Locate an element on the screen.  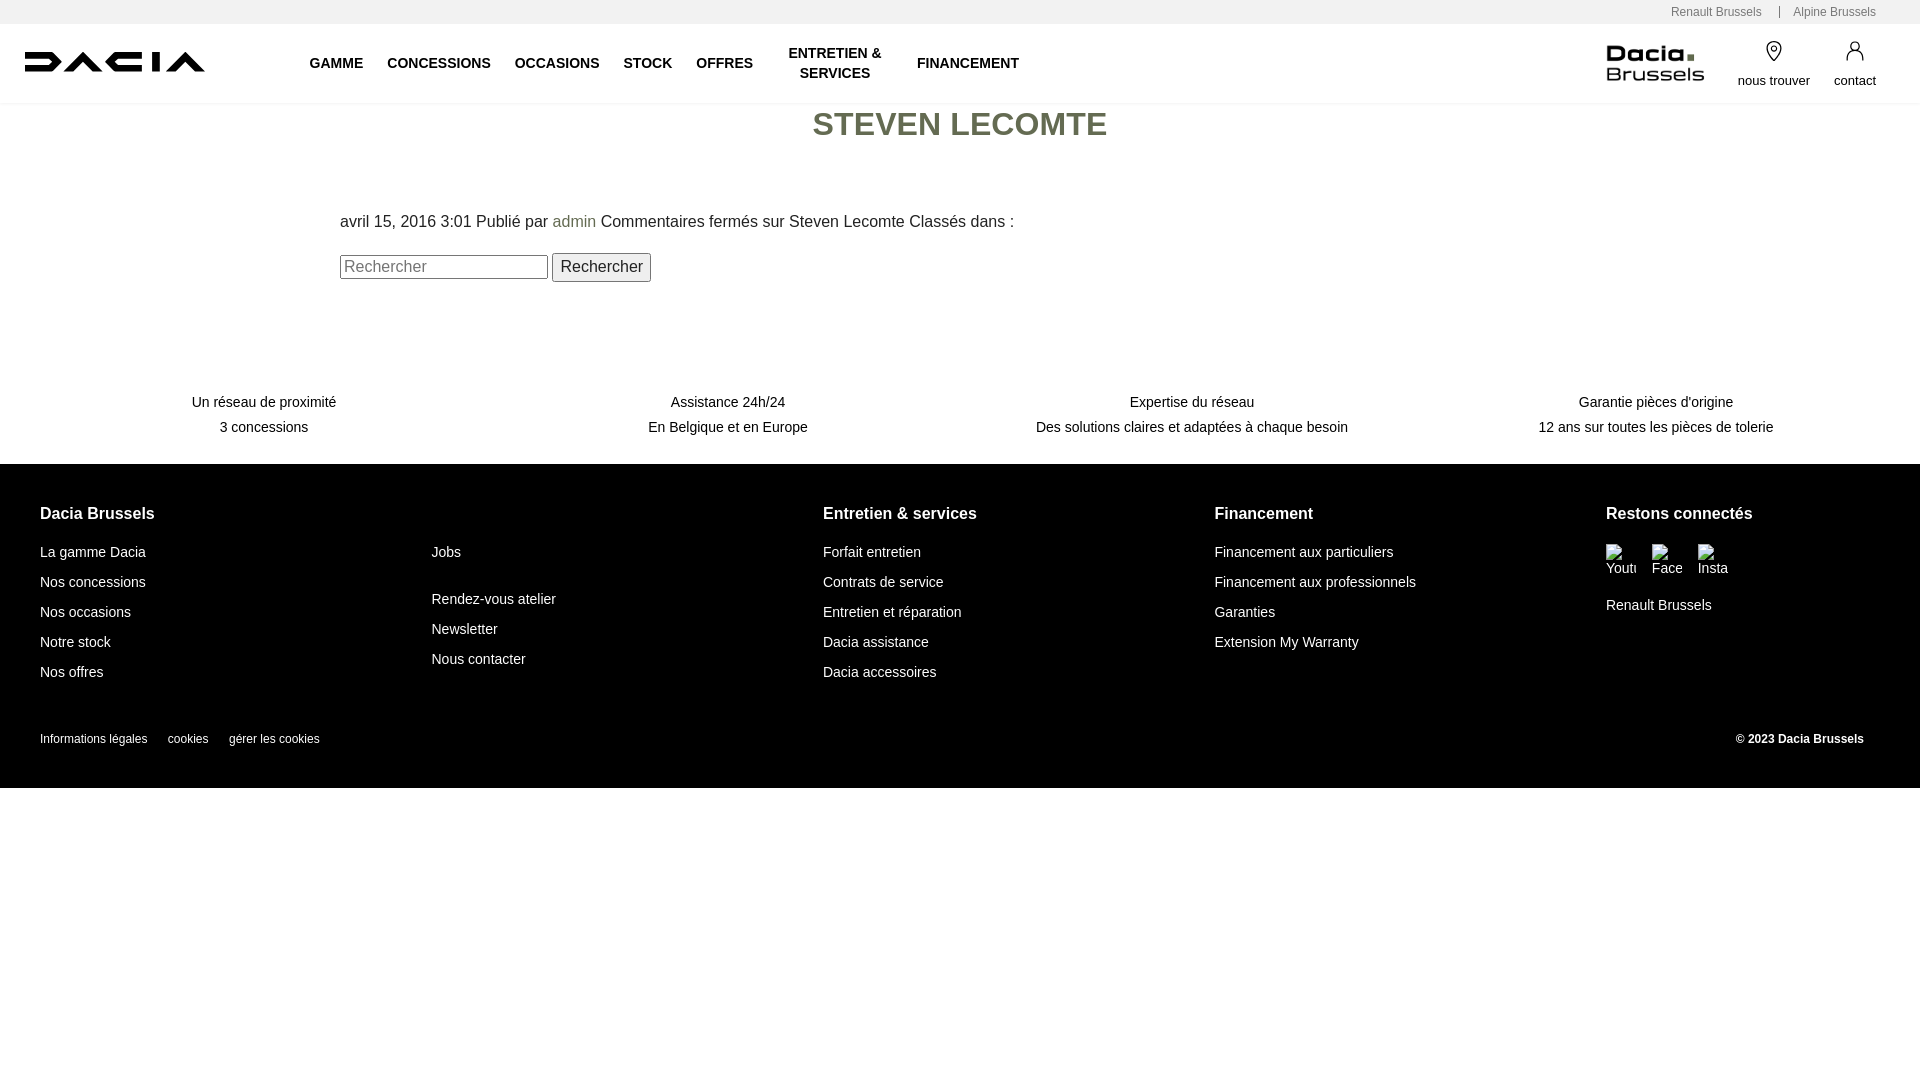
OCCASIONS is located at coordinates (558, 63).